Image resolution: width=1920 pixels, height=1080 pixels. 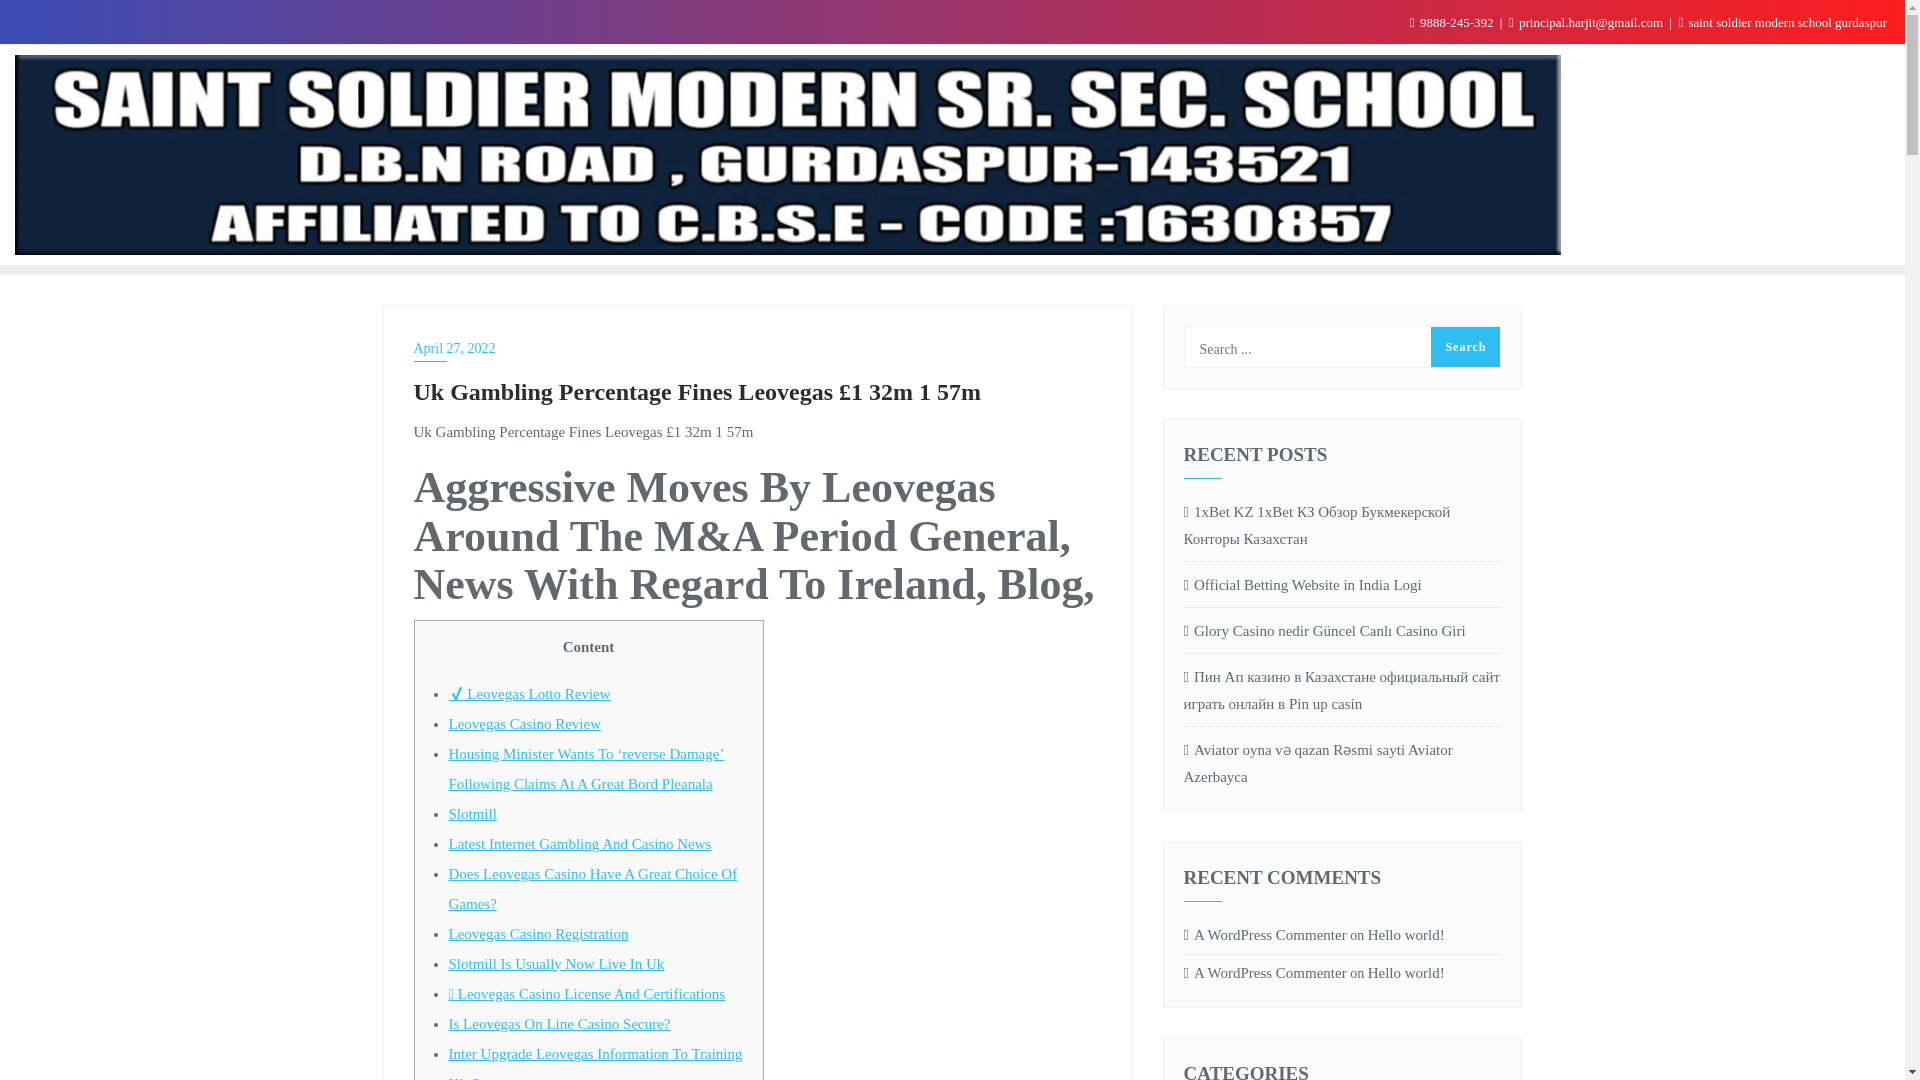 I want to click on Does Leovegas Casino Have A Great Choice Of Games?, so click(x=592, y=888).